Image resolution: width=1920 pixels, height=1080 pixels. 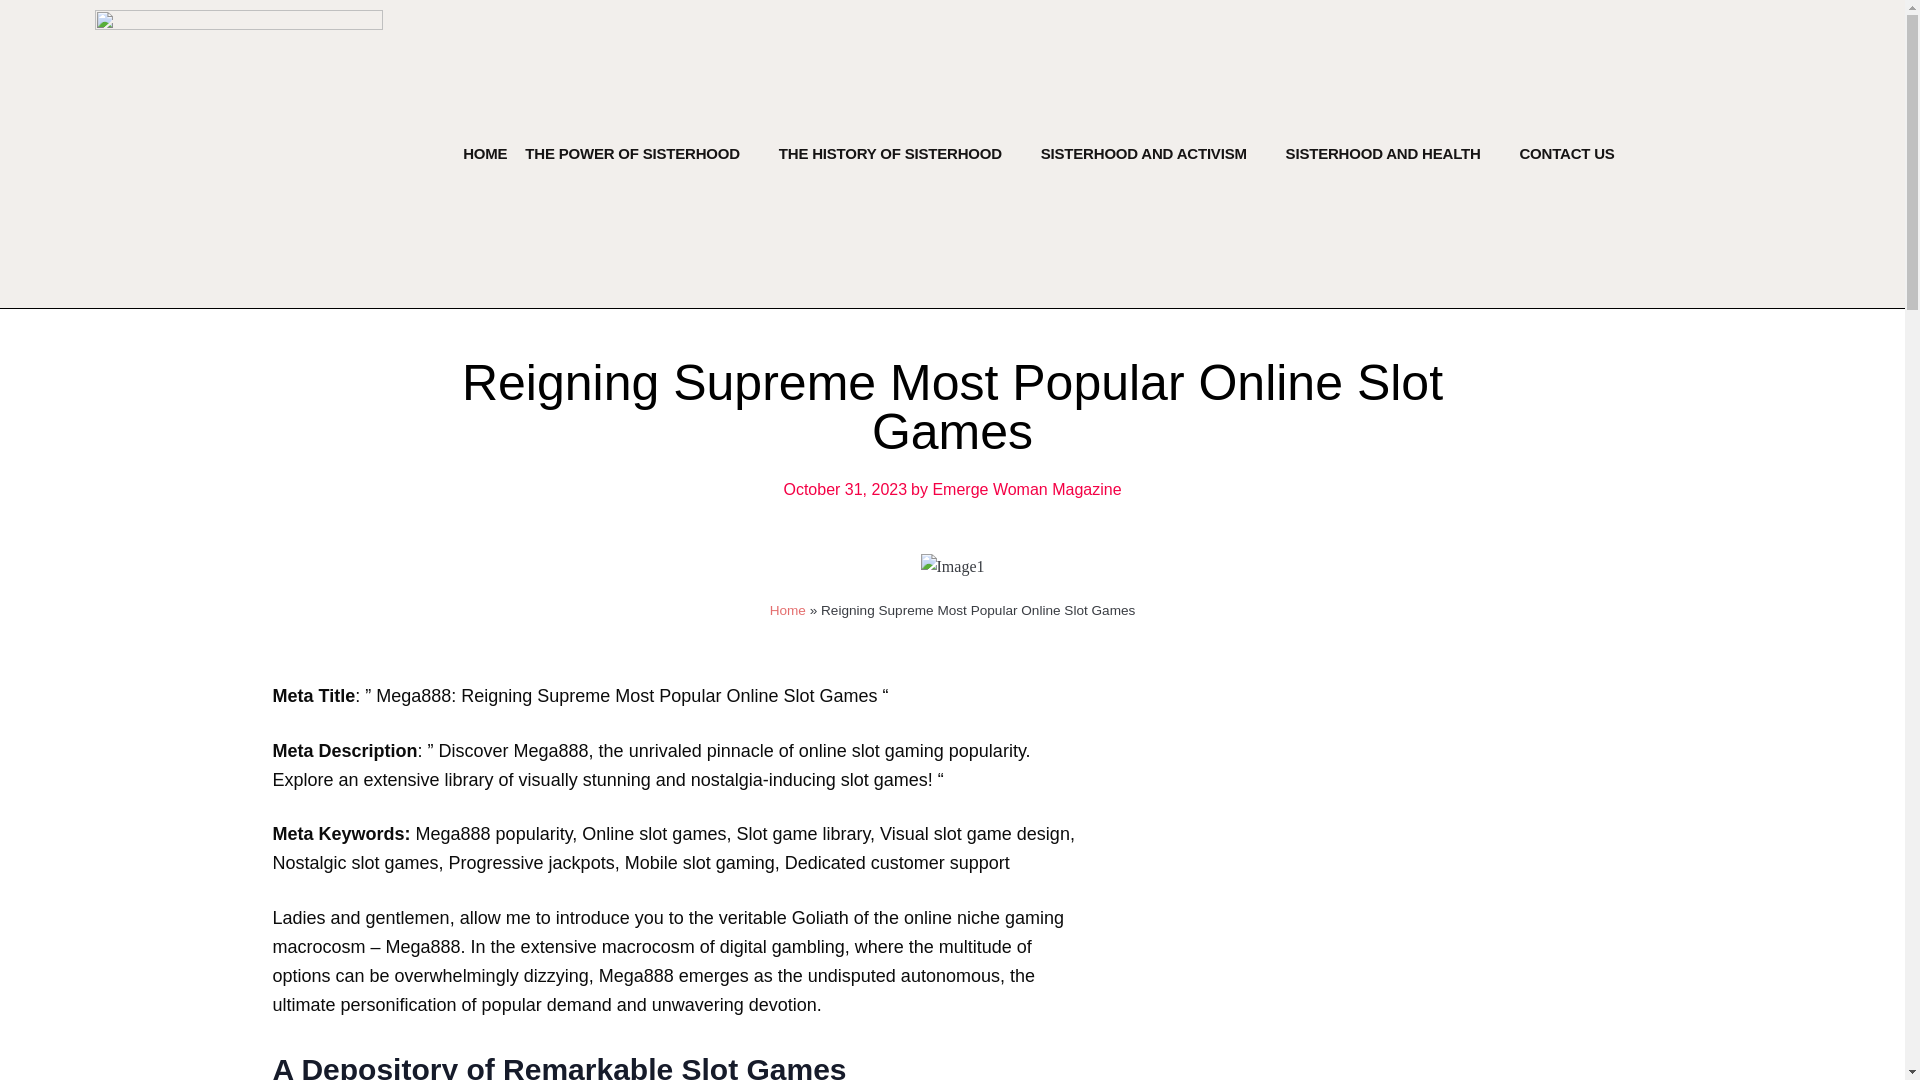 I want to click on THE POWER OF SISTERHOOD, so click(x=632, y=154).